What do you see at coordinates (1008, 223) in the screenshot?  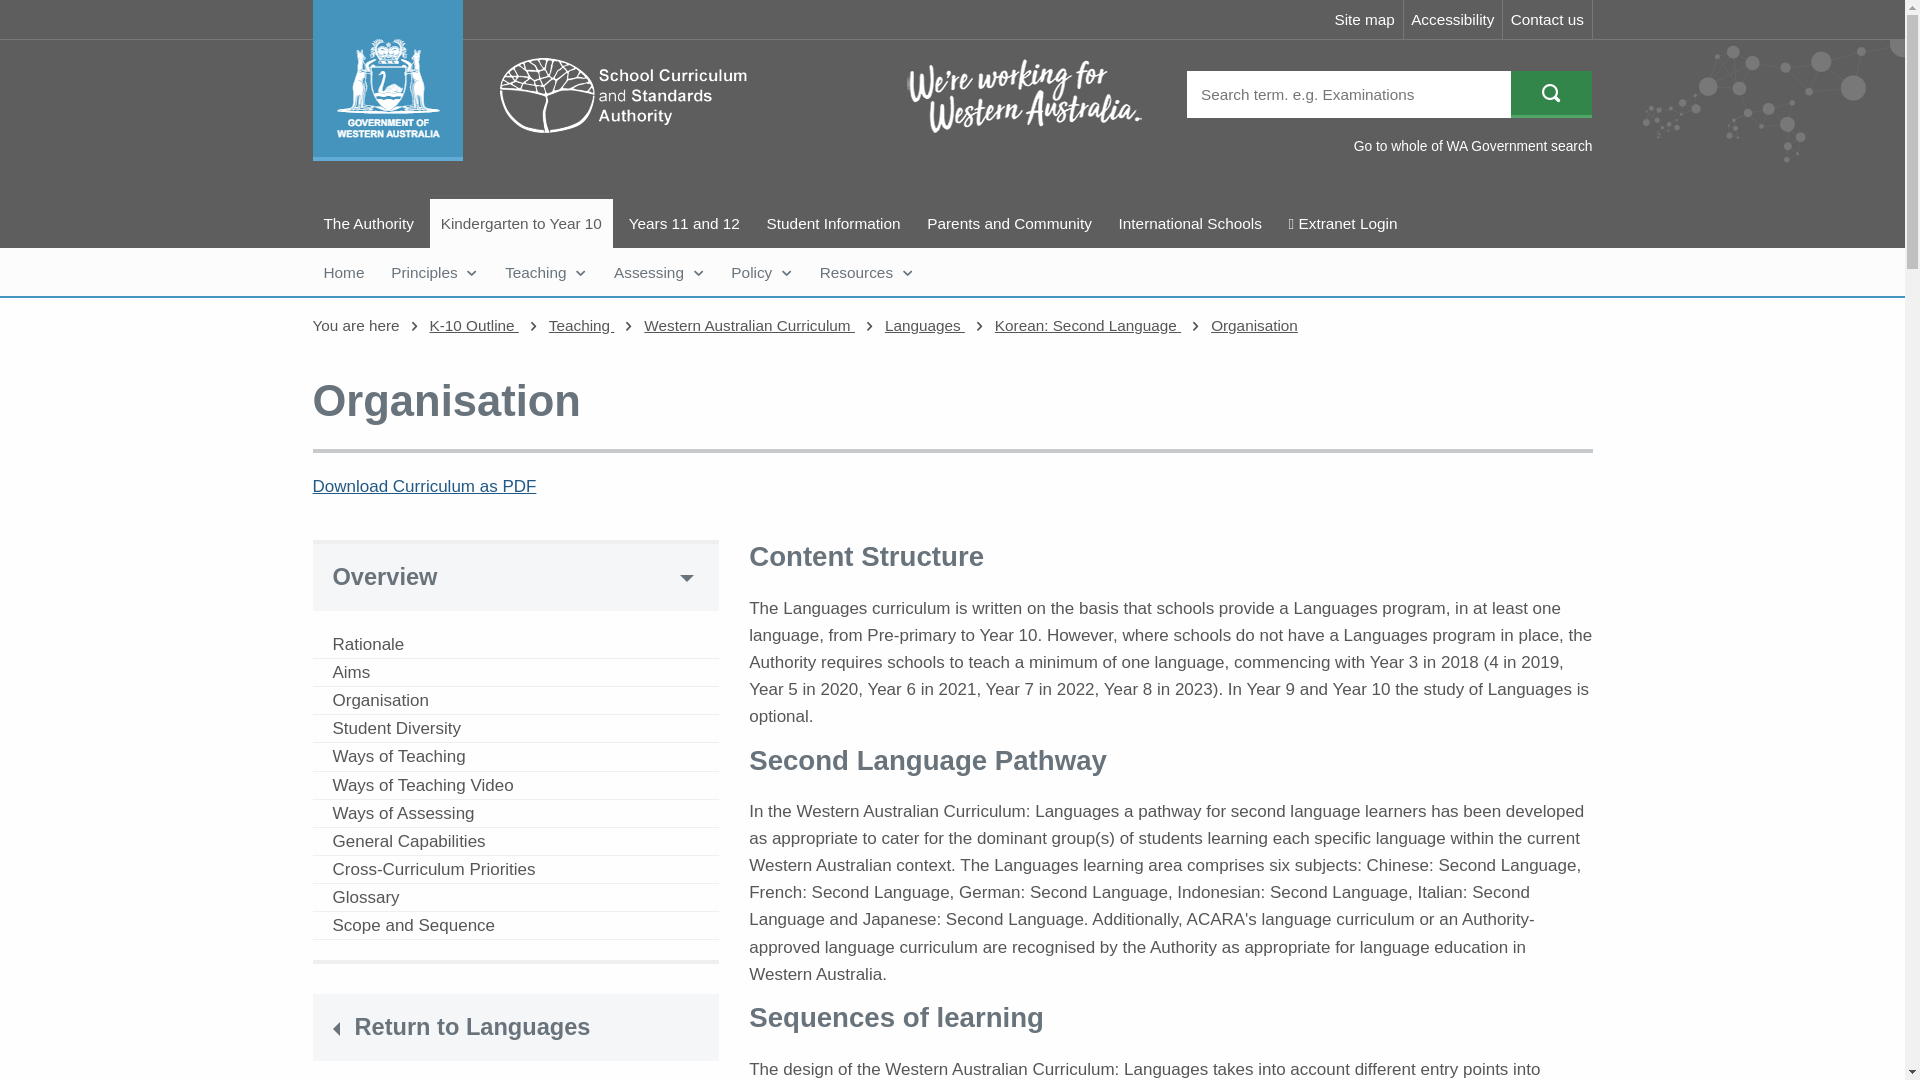 I see `Parents and Community` at bounding box center [1008, 223].